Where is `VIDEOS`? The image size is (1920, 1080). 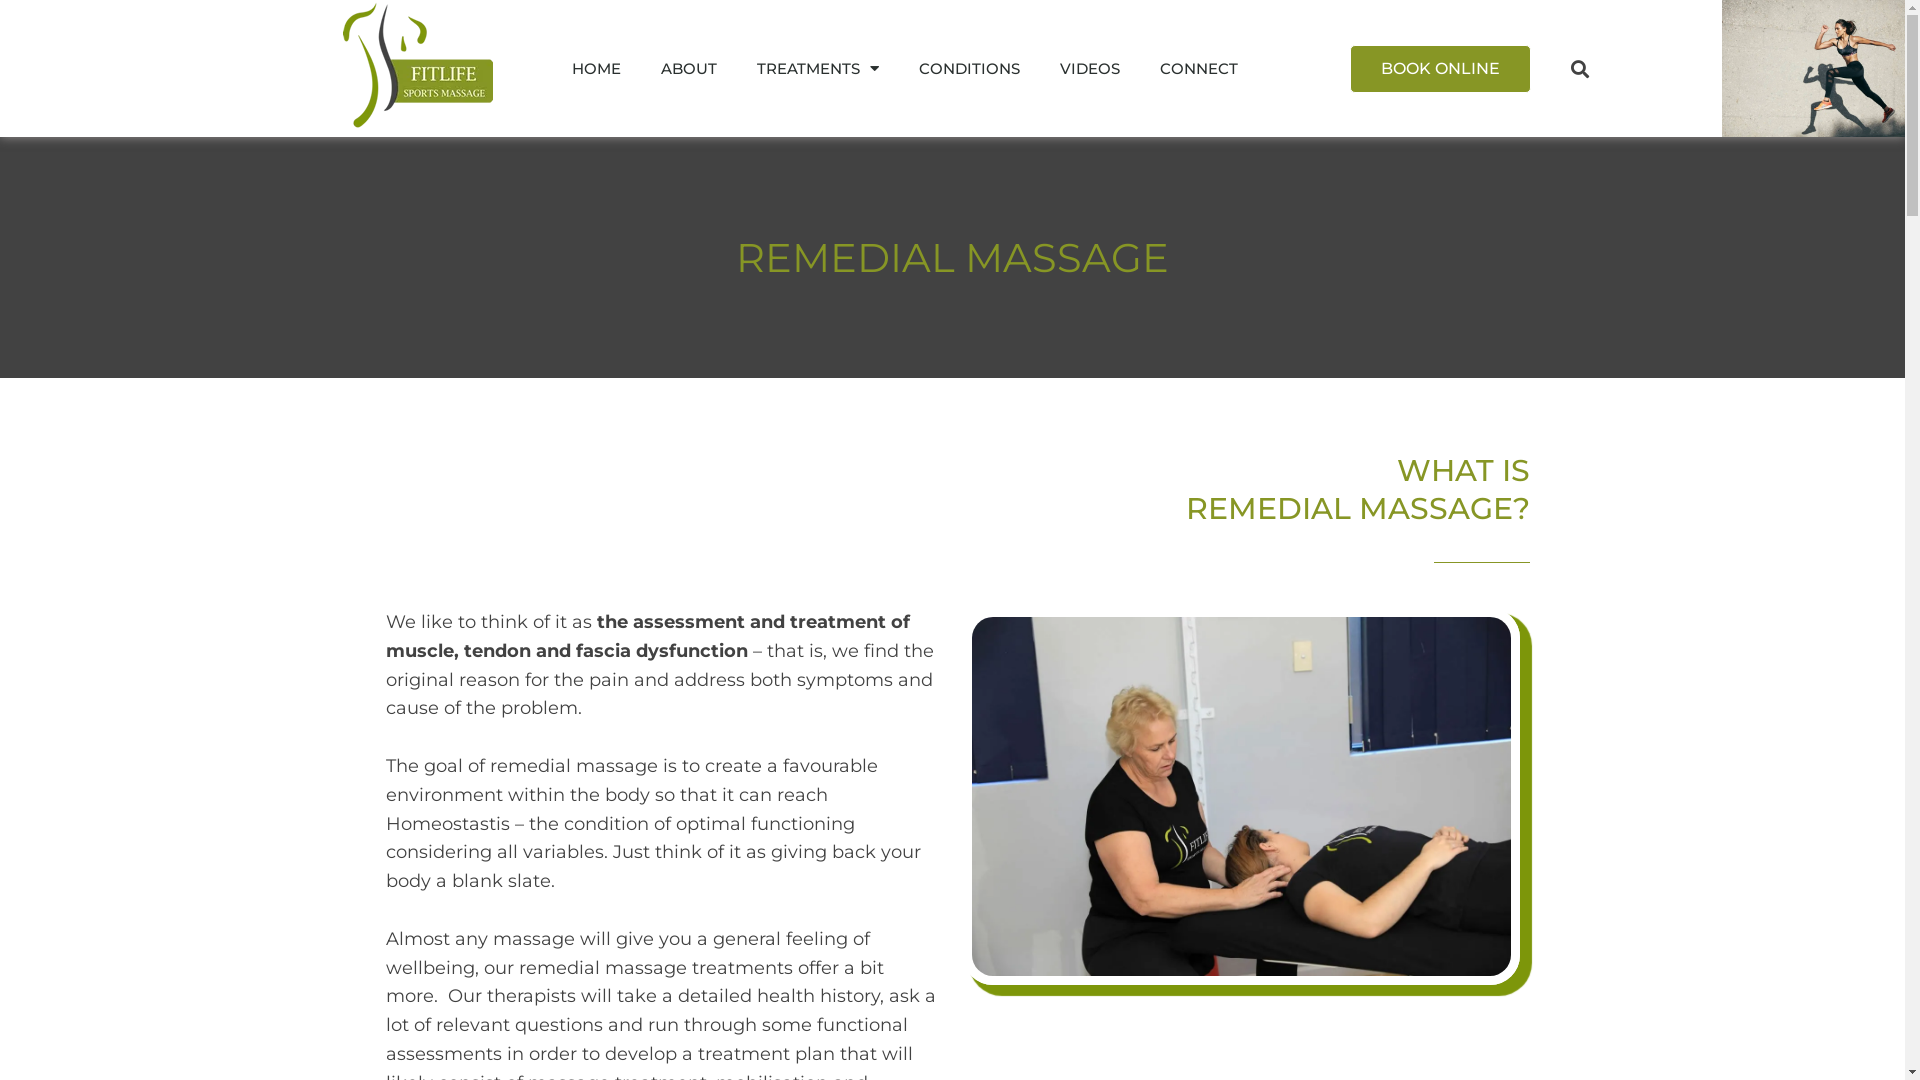 VIDEOS is located at coordinates (1090, 68).